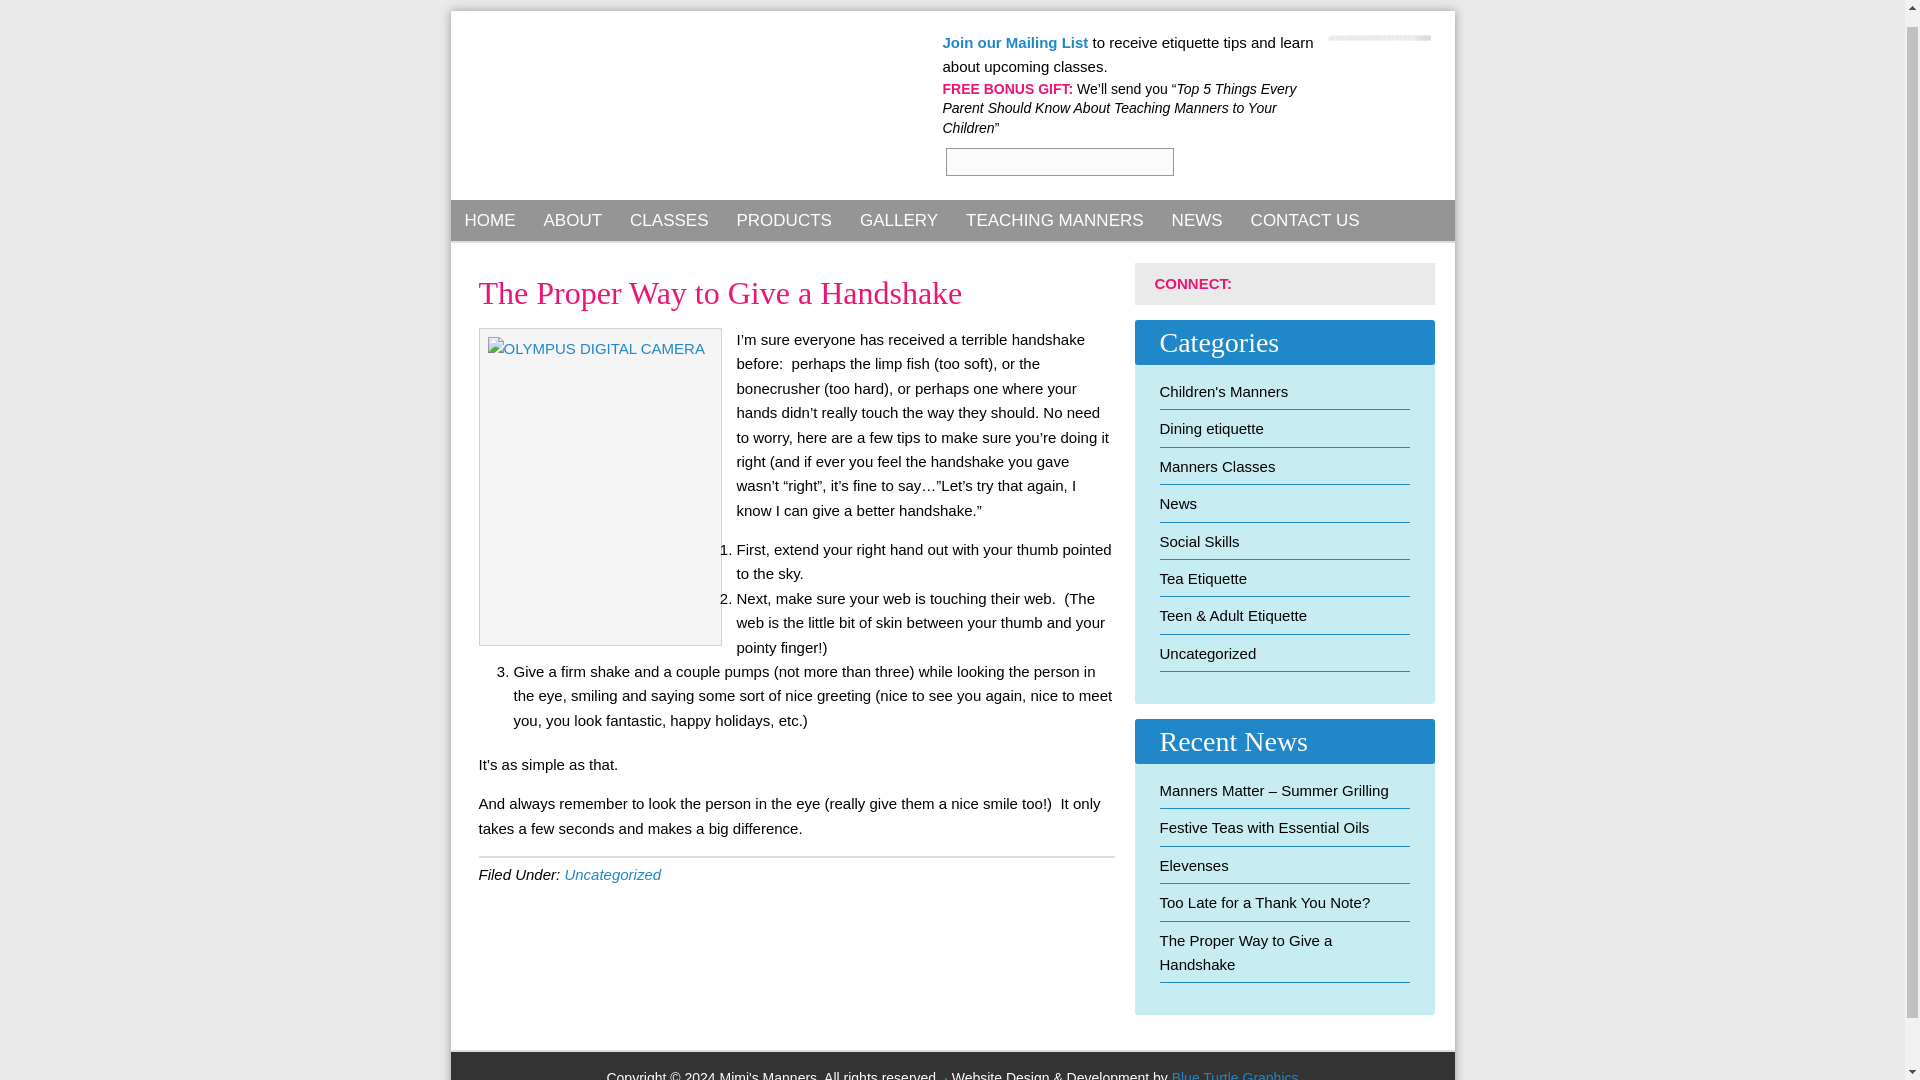  I want to click on Products, so click(782, 220).